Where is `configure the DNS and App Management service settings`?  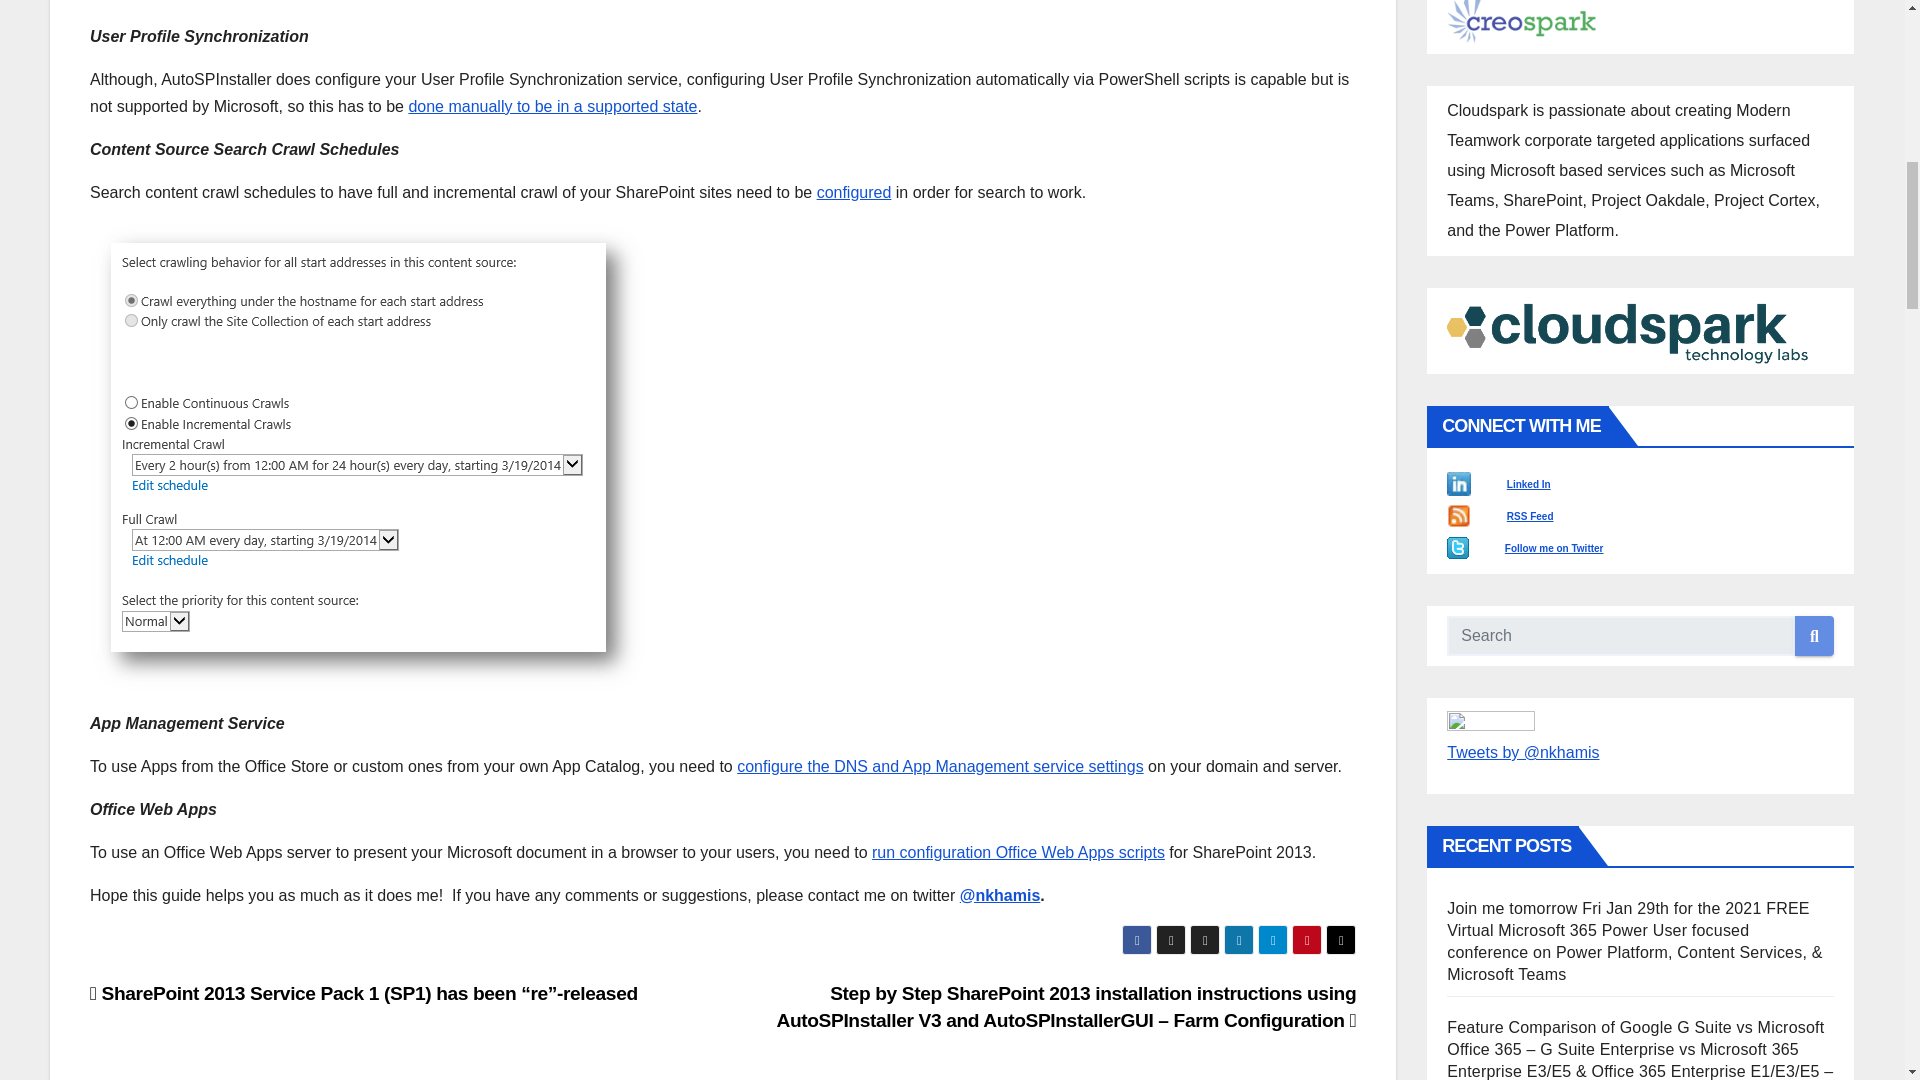 configure the DNS and App Management service settings is located at coordinates (940, 766).